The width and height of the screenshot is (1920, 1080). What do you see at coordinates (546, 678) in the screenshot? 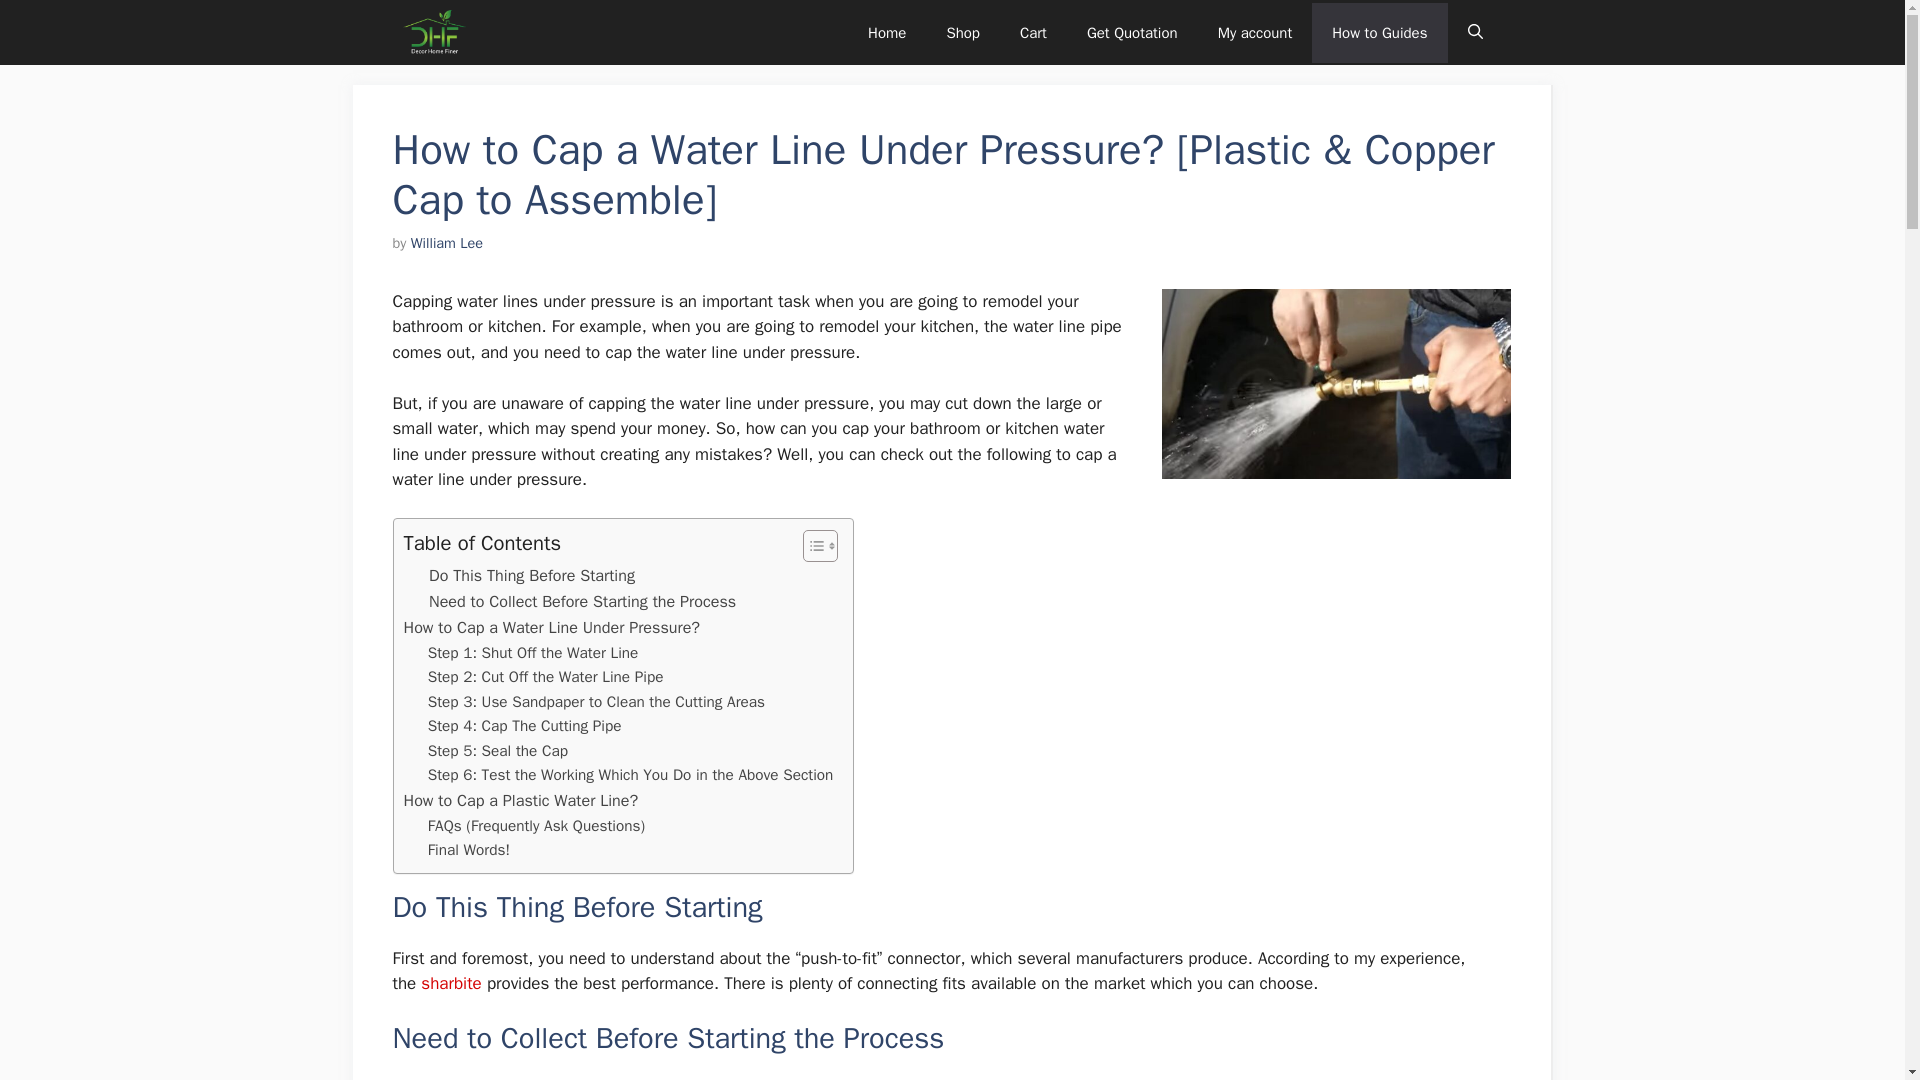
I see `Step 2: Cut Off the Water Line Pipe` at bounding box center [546, 678].